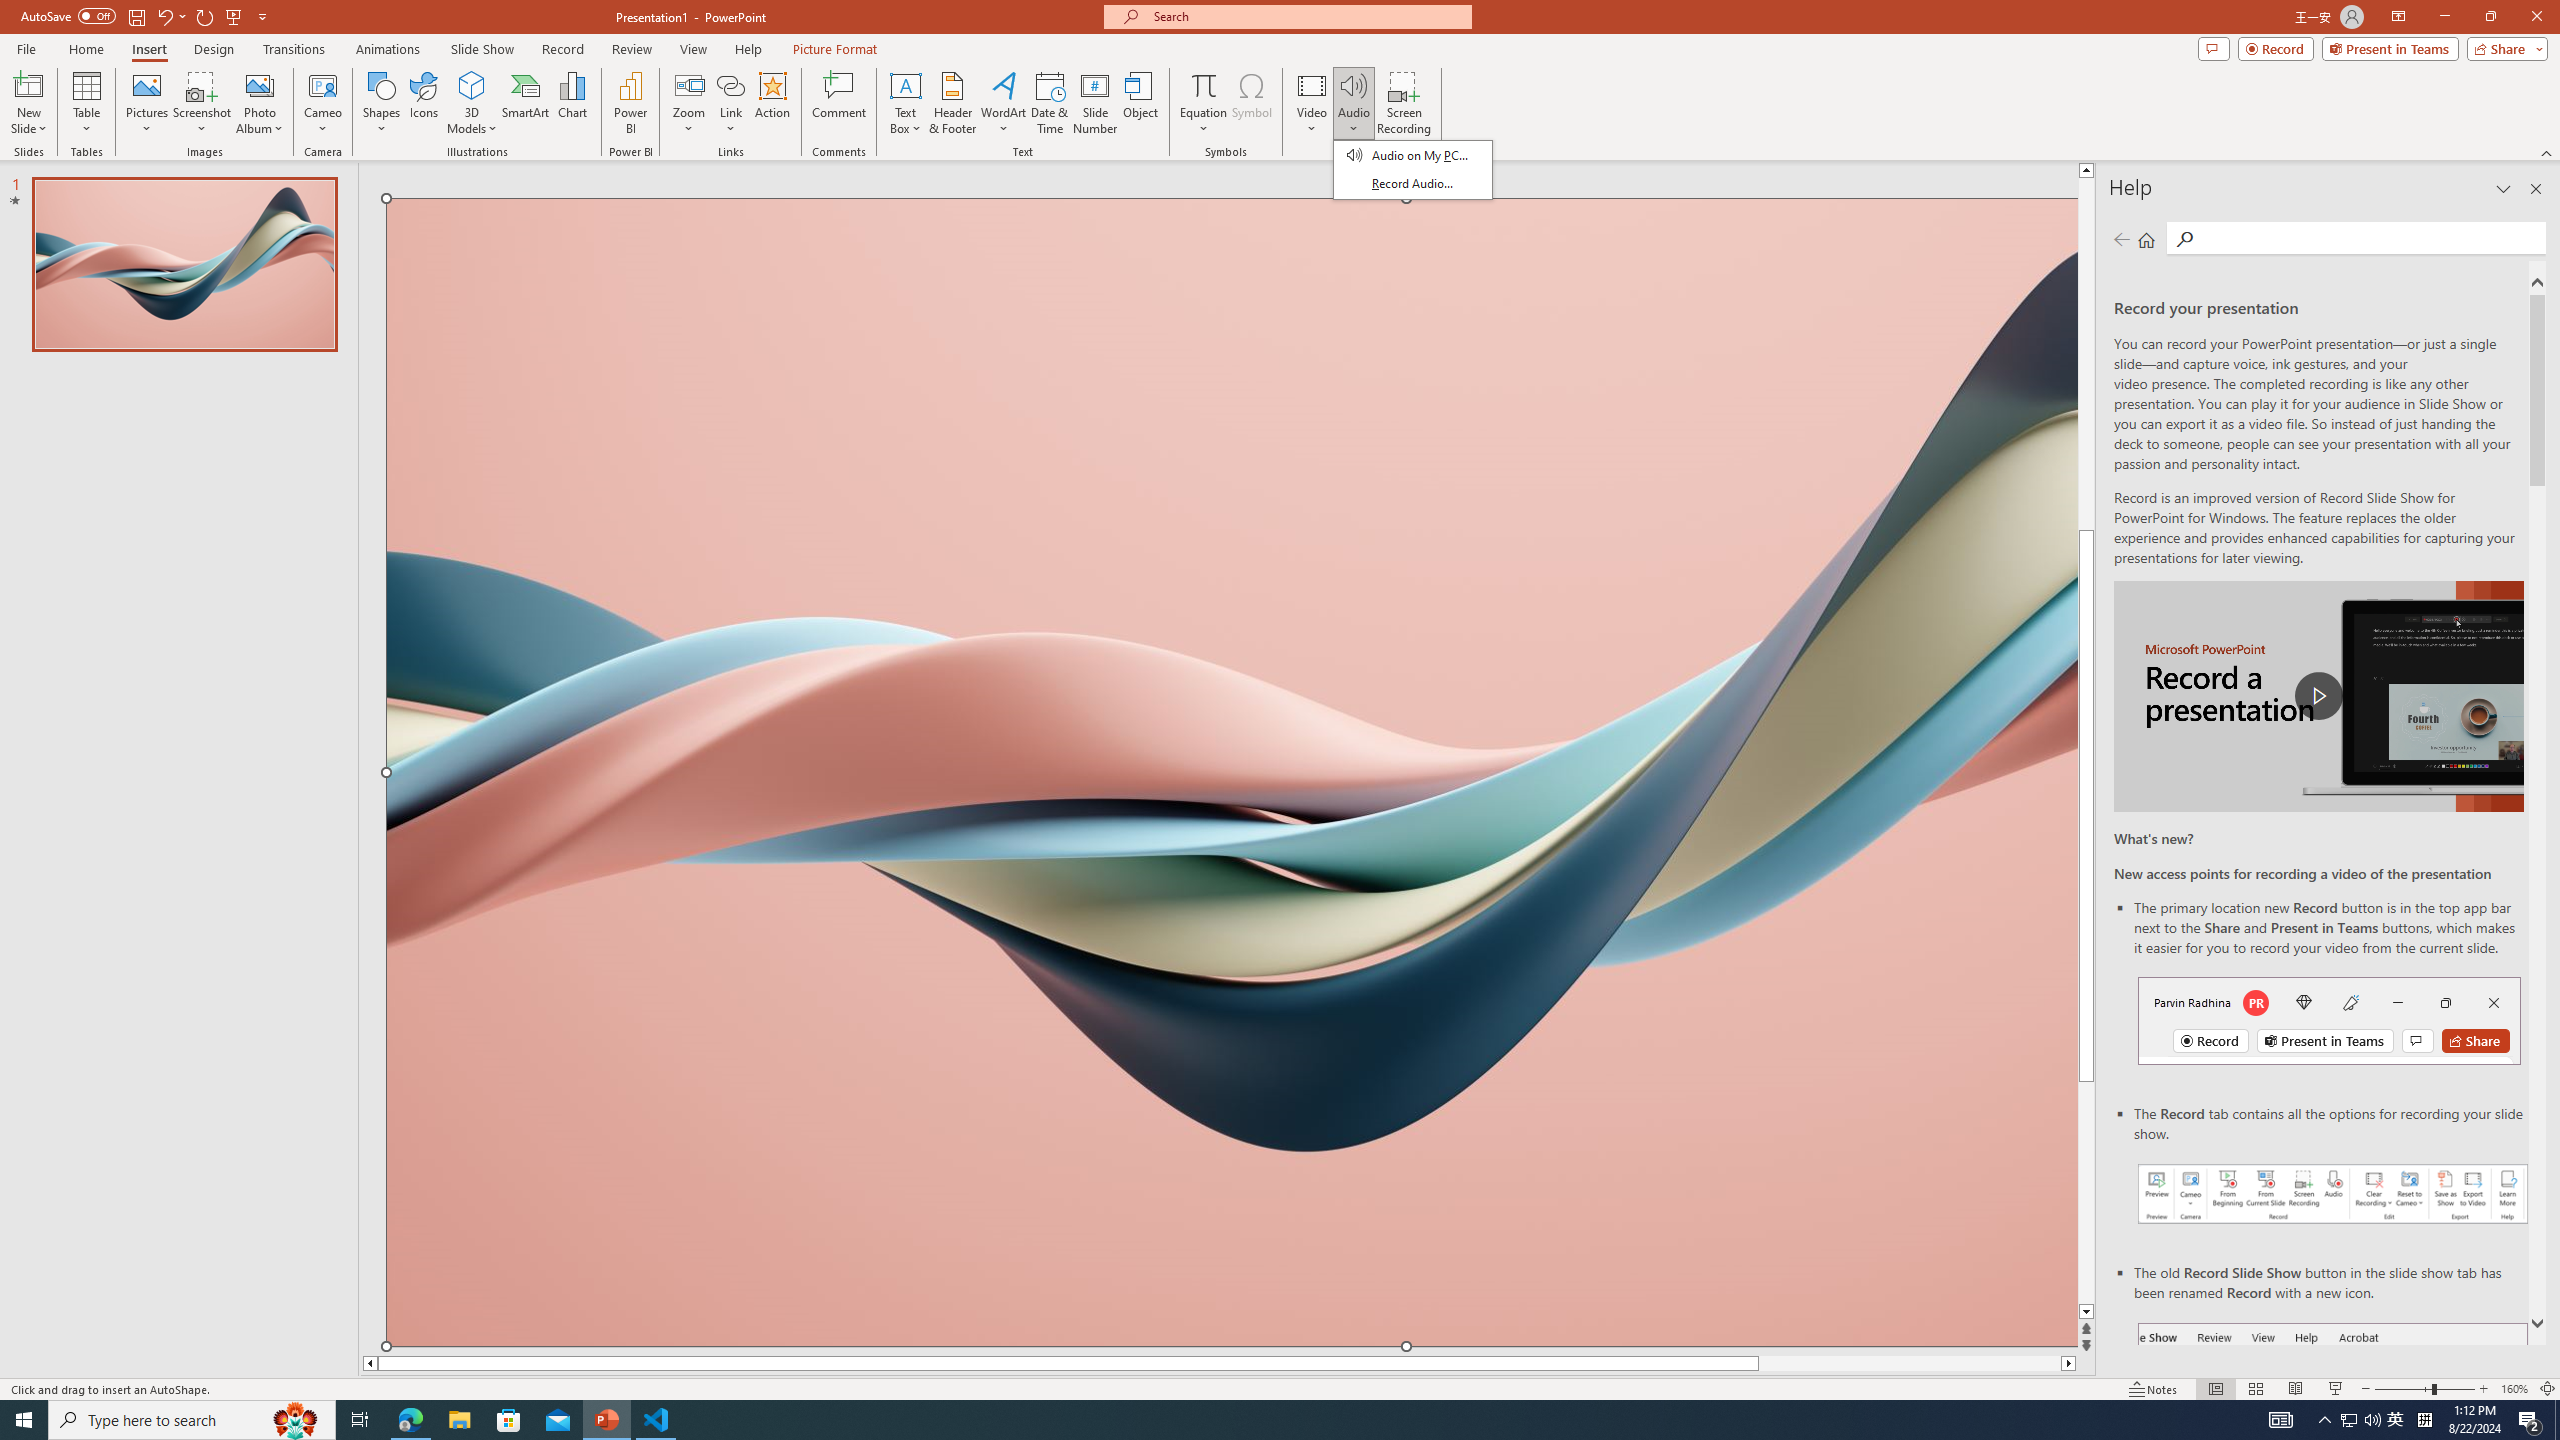  What do you see at coordinates (836, 49) in the screenshot?
I see `Picture Format` at bounding box center [836, 49].